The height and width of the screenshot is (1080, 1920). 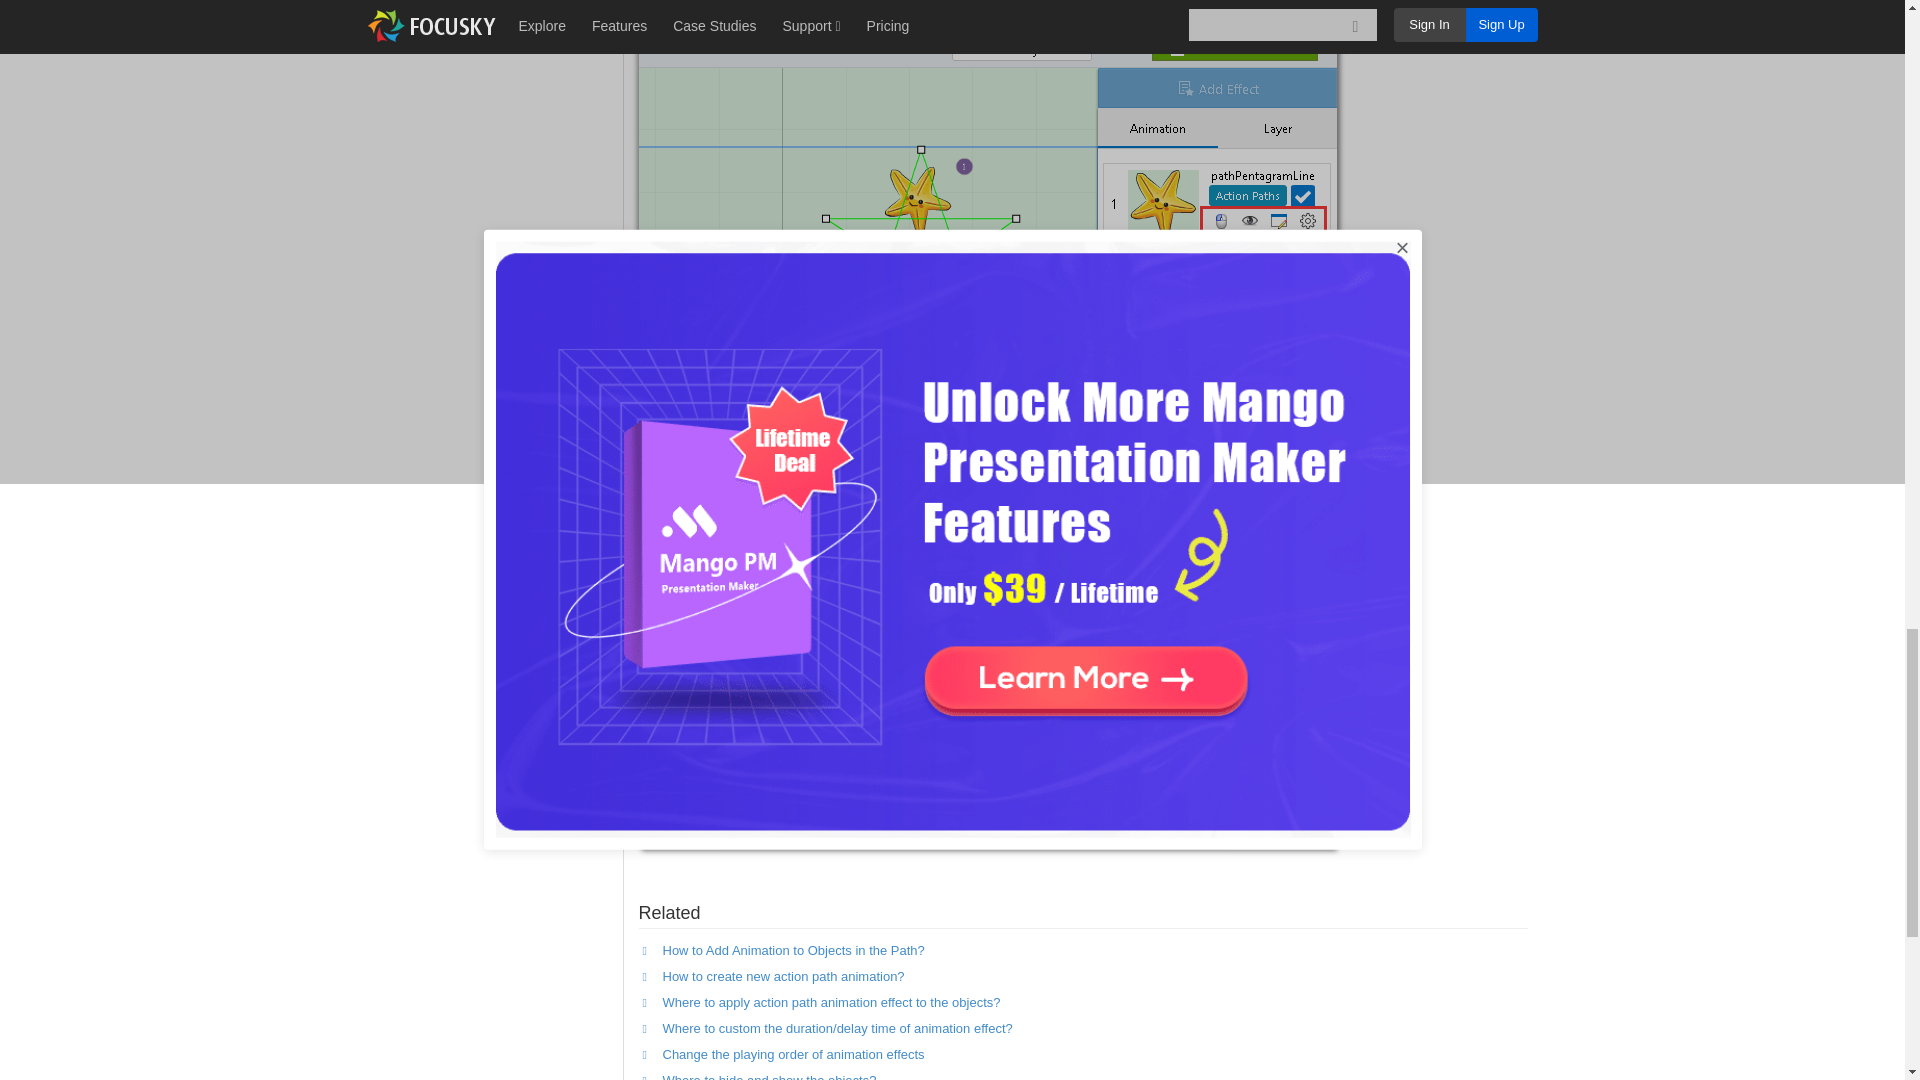 I want to click on How to create new action path animation?, so click(x=783, y=976).